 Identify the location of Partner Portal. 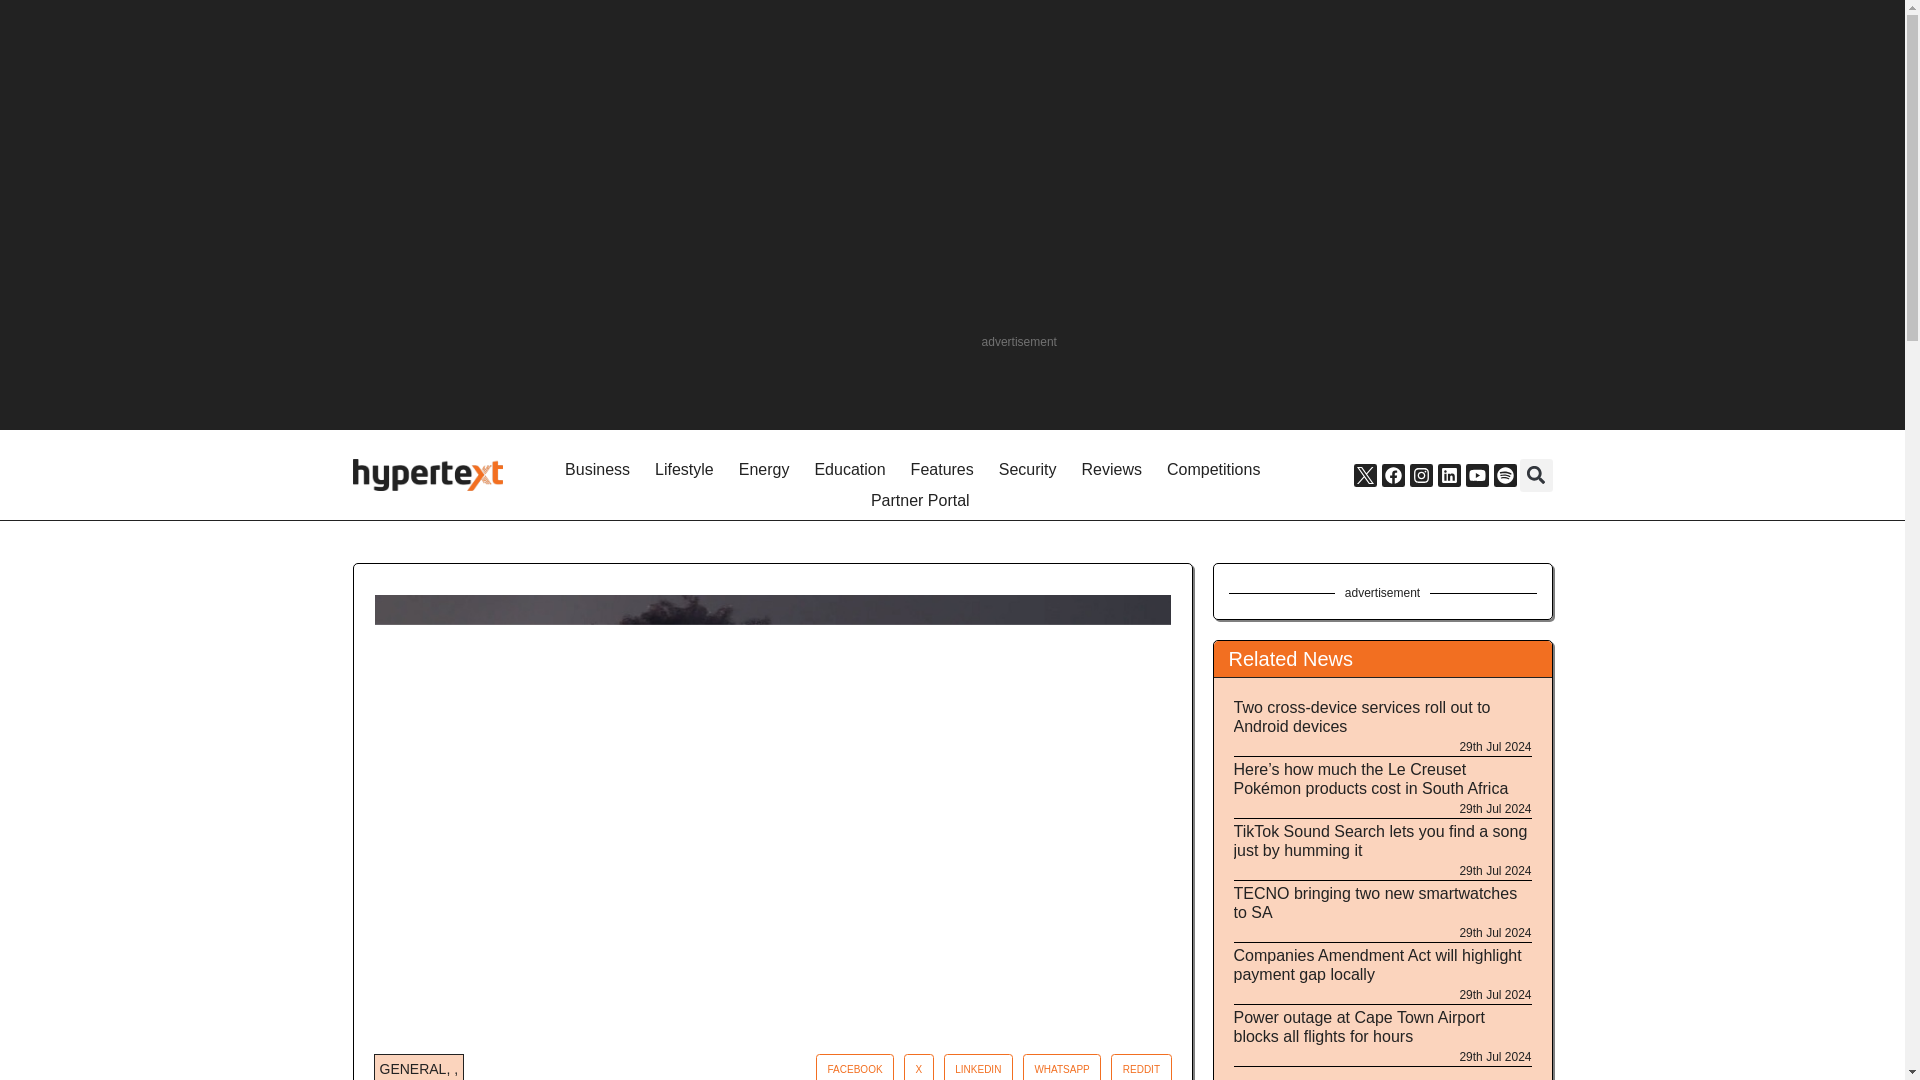
(920, 502).